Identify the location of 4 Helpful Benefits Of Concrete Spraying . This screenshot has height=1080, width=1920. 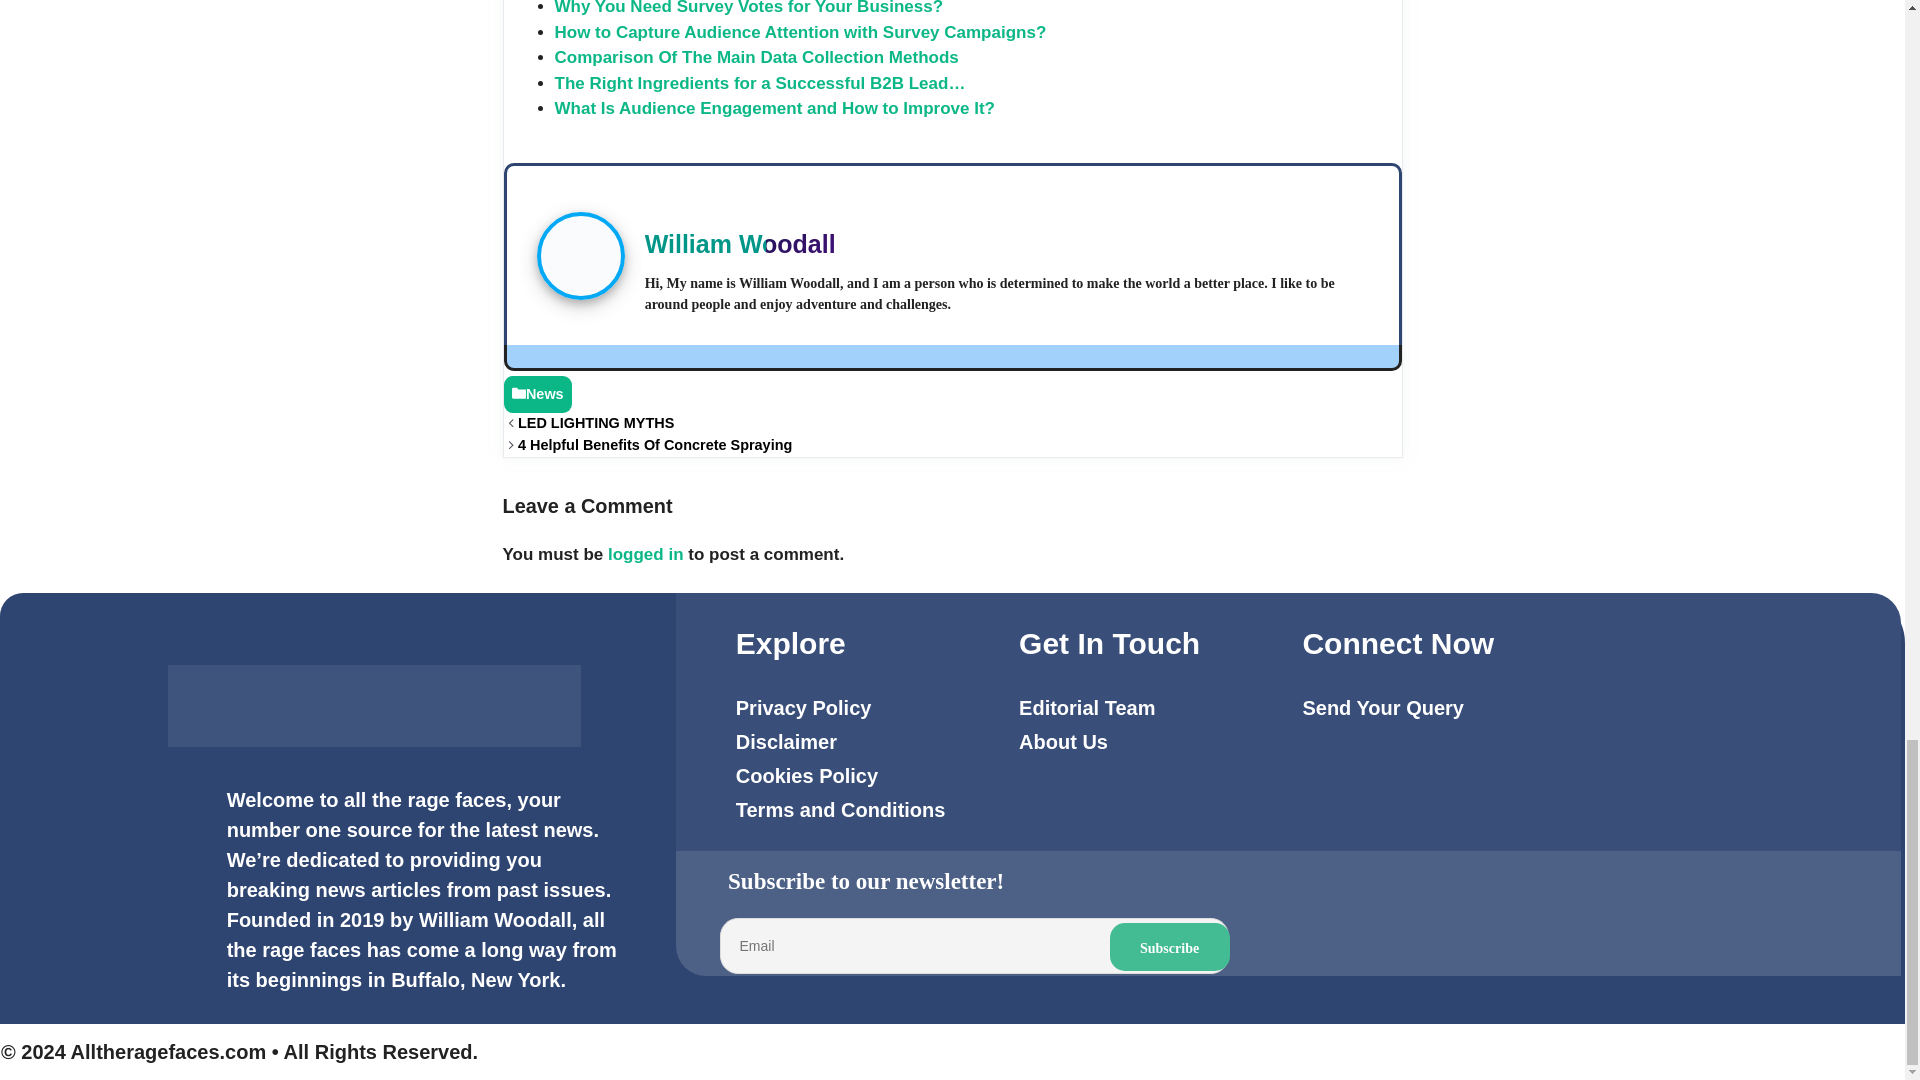
(657, 444).